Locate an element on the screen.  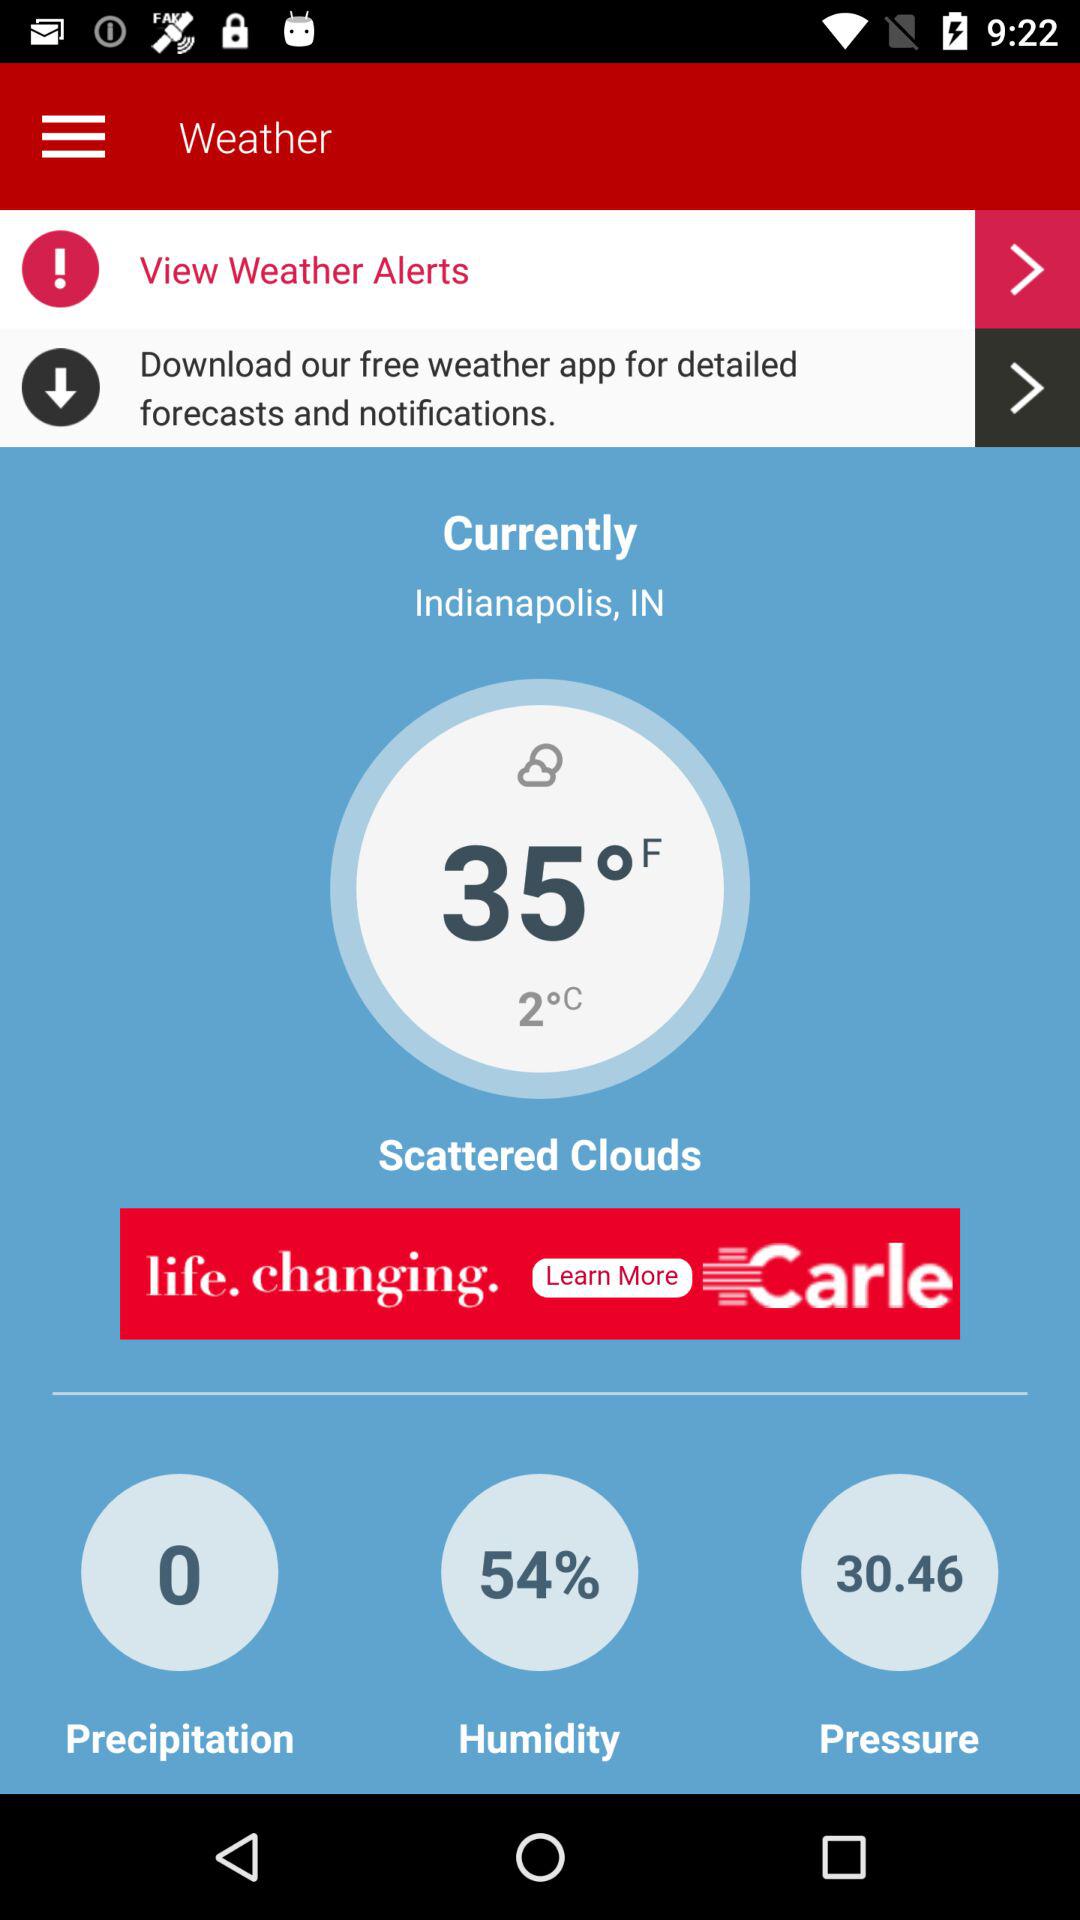
advertisement link is located at coordinates (540, 1274).